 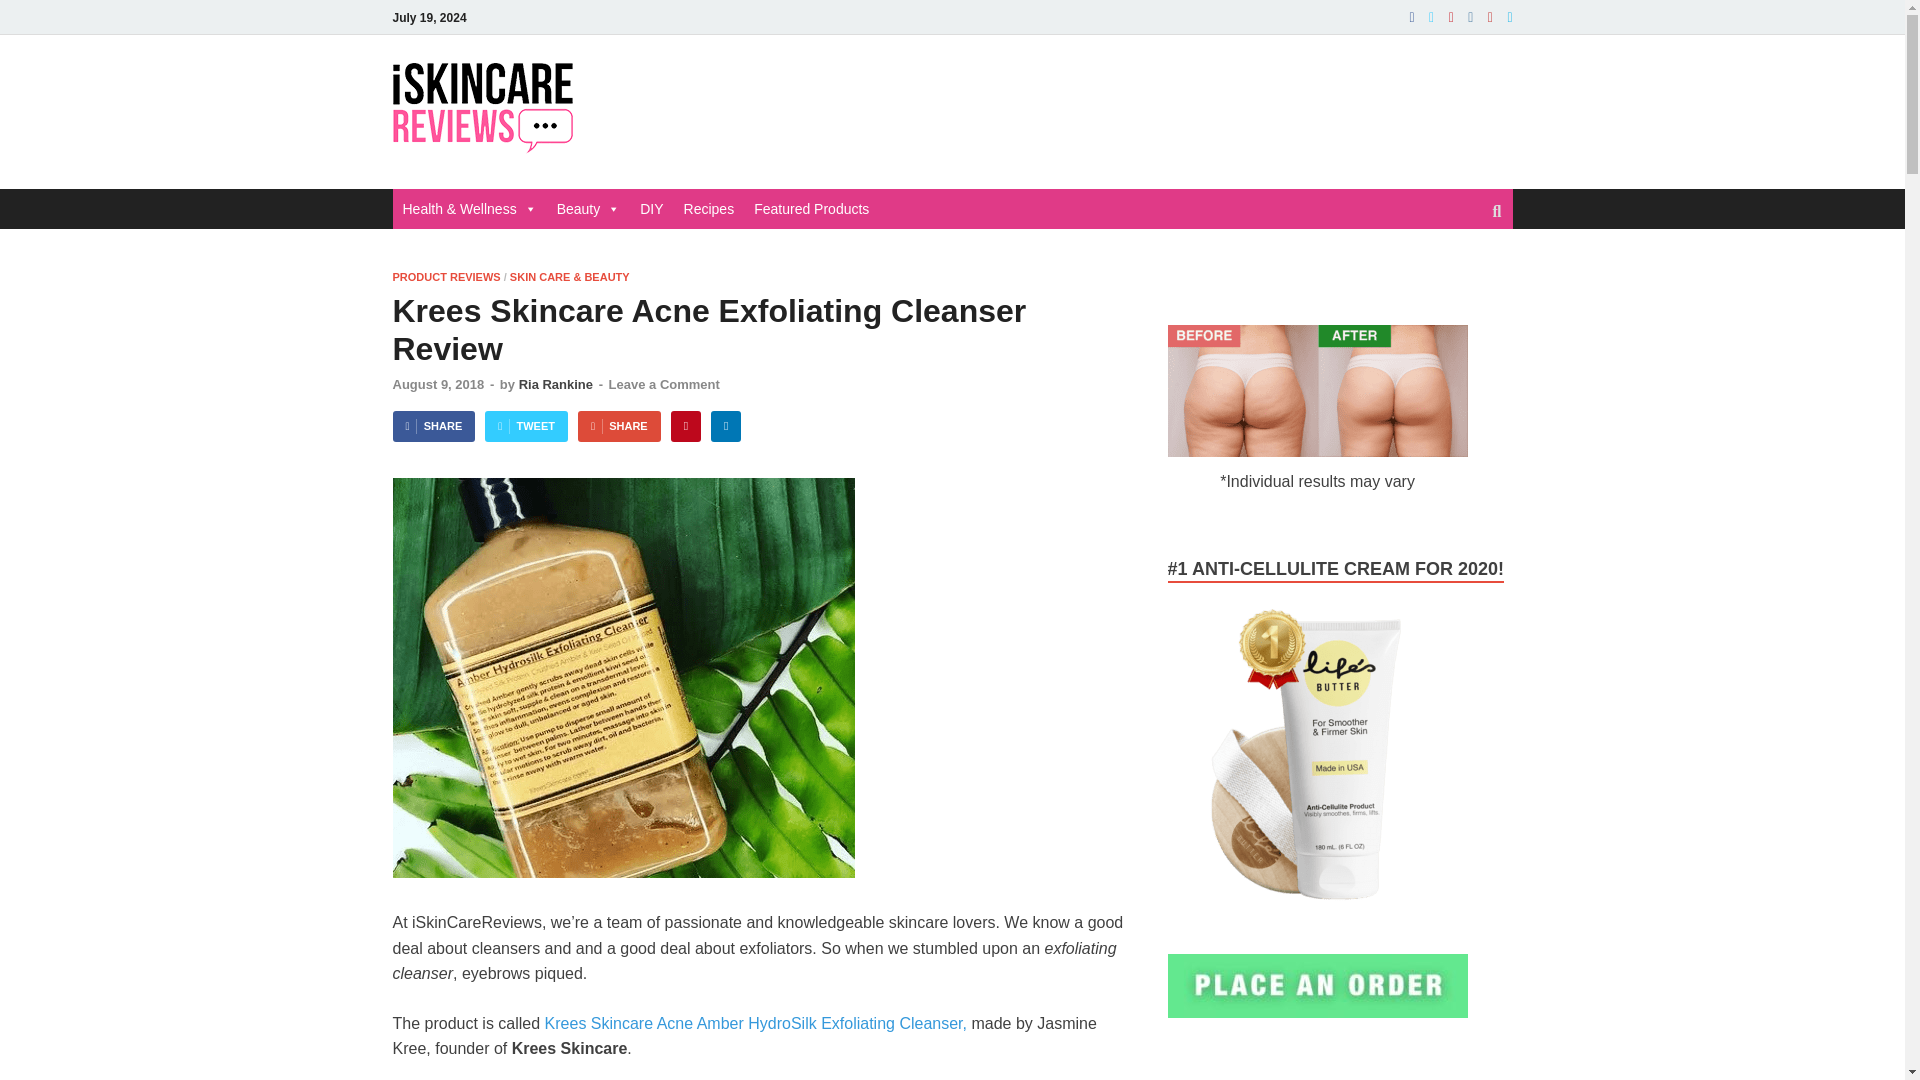 What do you see at coordinates (812, 208) in the screenshot?
I see `Featured Products` at bounding box center [812, 208].